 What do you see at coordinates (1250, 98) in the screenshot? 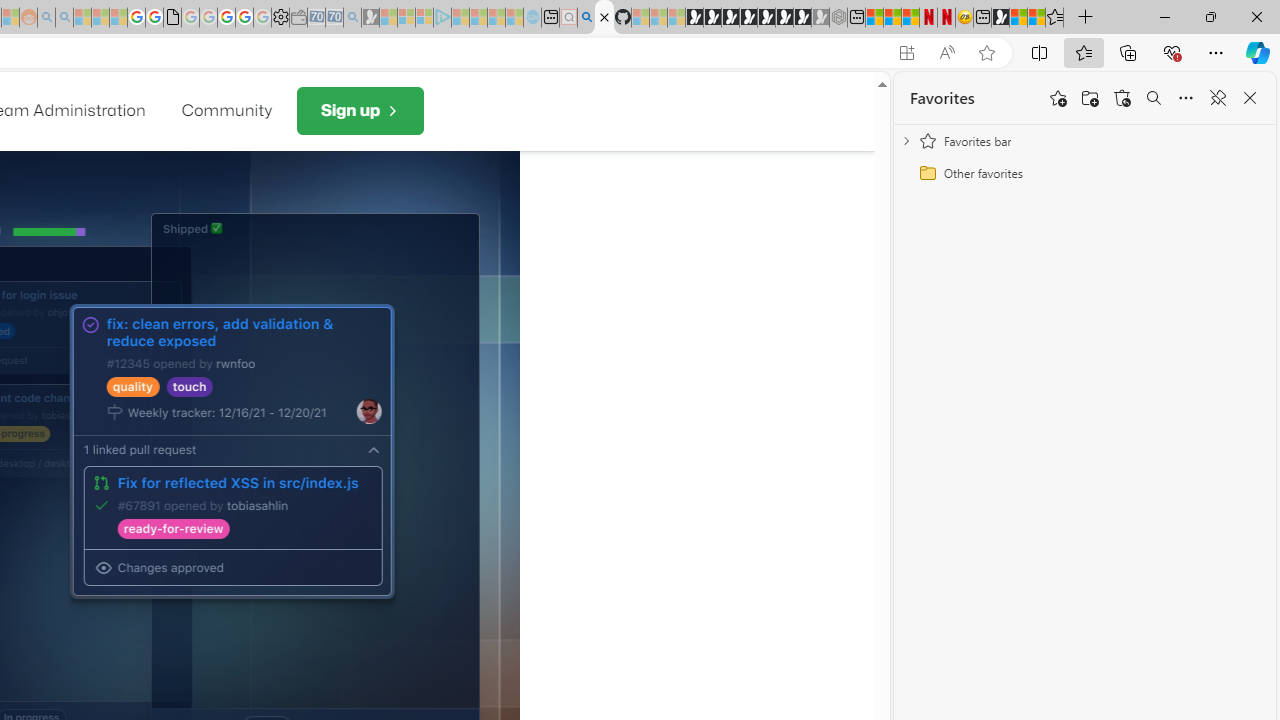
I see `Close favorites` at bounding box center [1250, 98].